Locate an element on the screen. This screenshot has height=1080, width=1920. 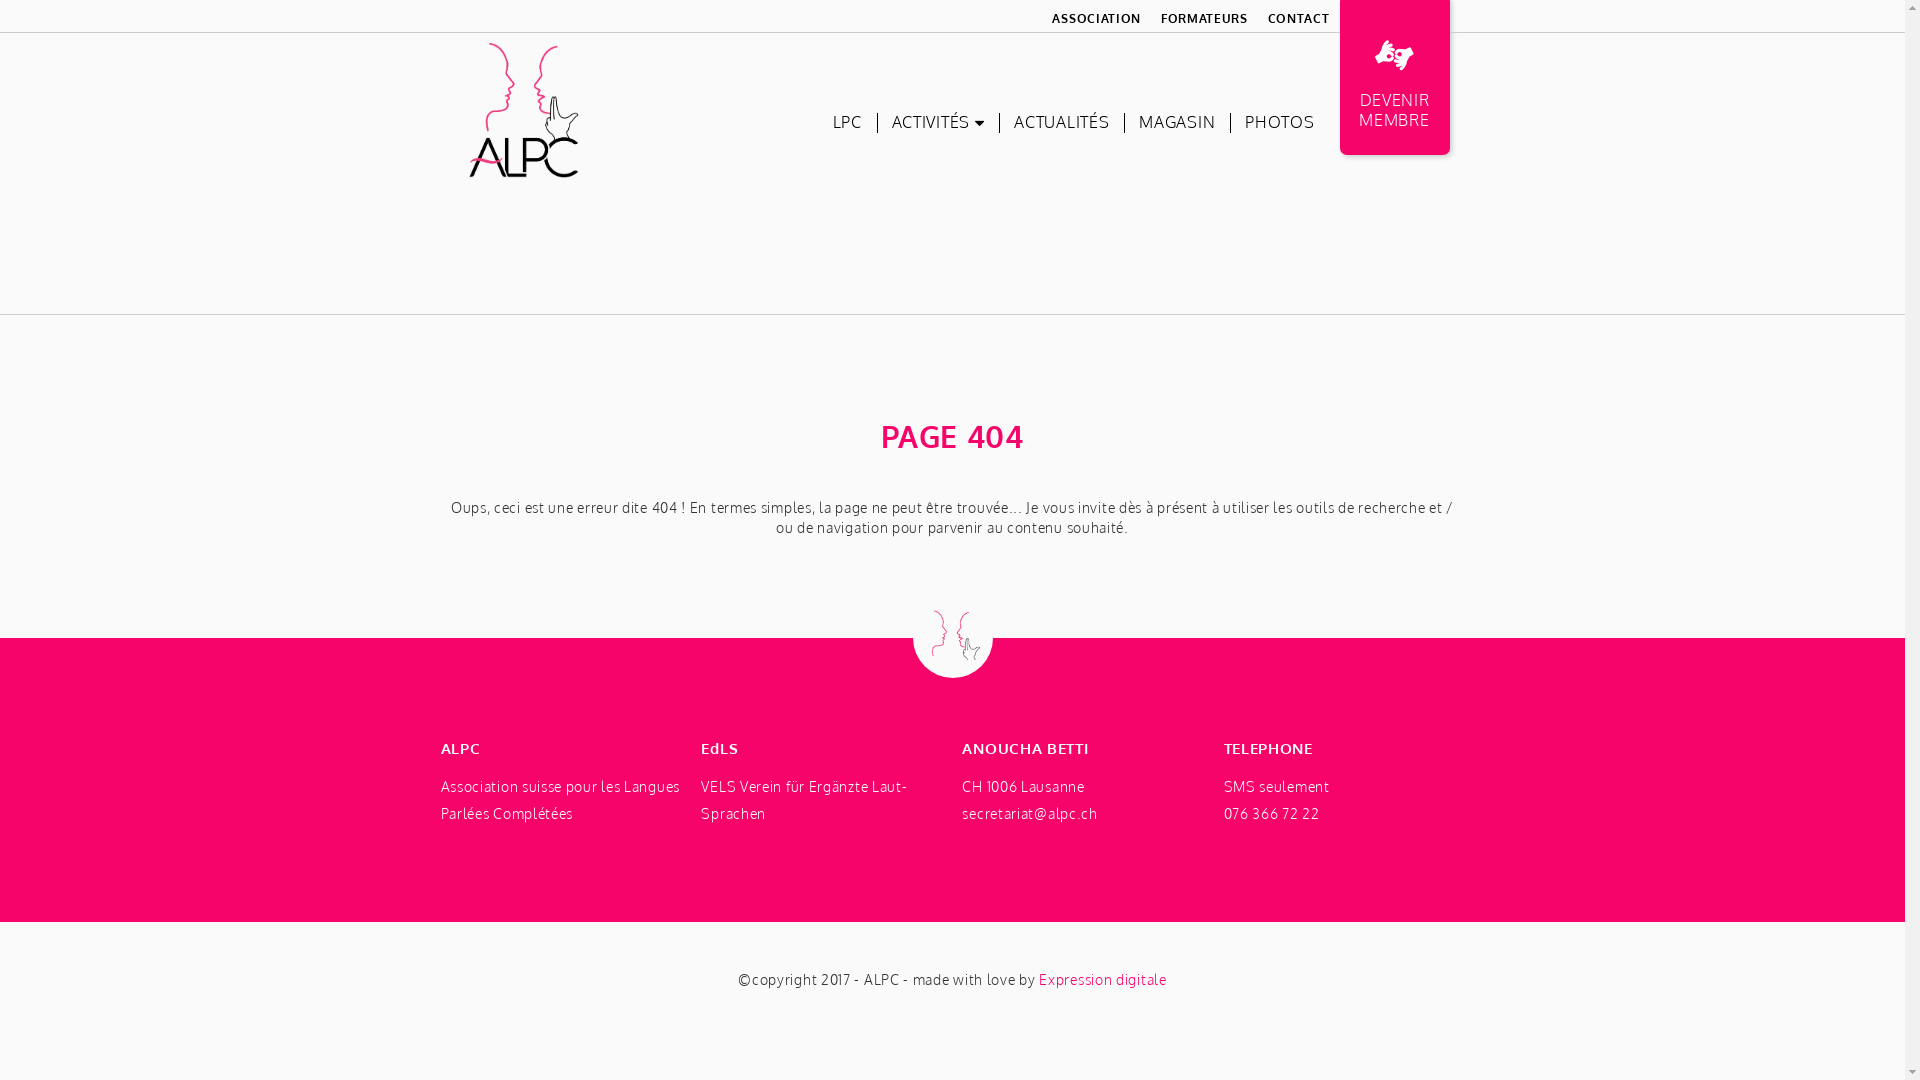
ASSOCIATION is located at coordinates (1096, 18).